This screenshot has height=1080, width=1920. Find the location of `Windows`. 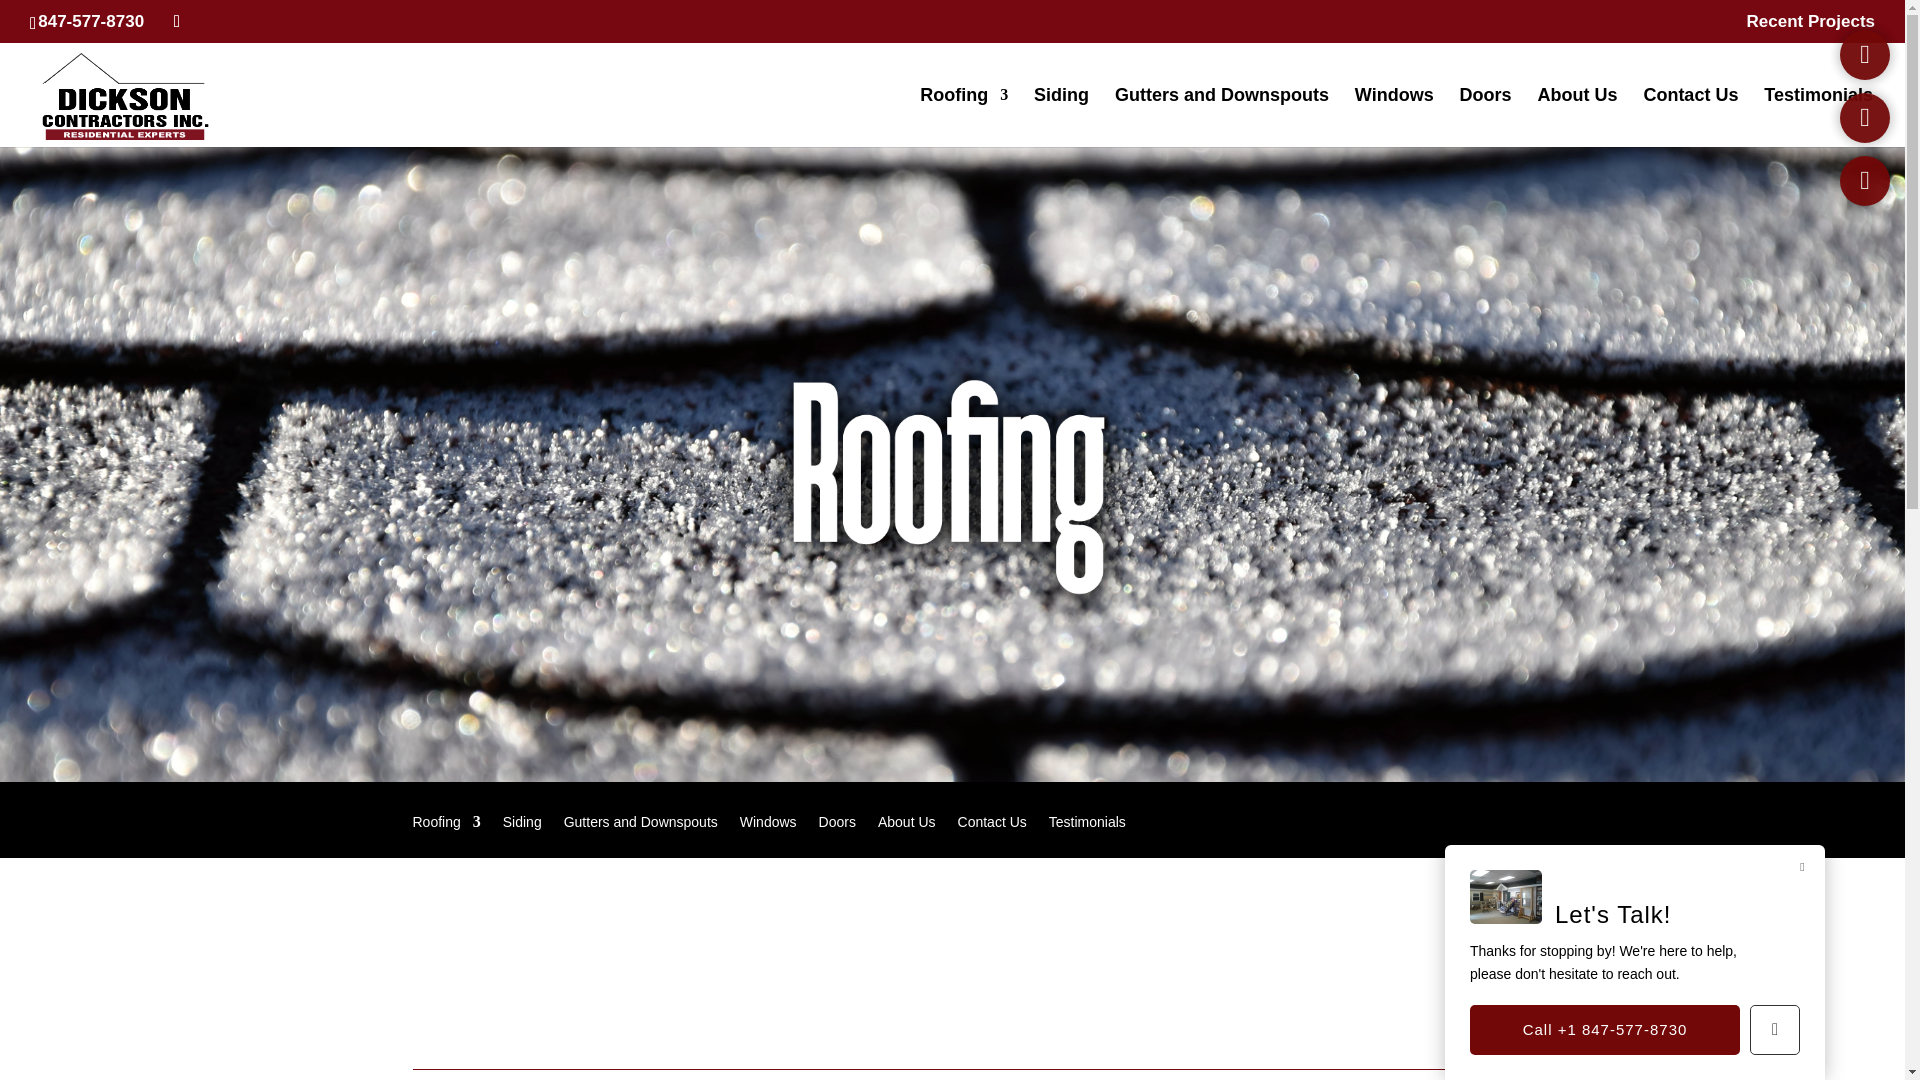

Windows is located at coordinates (1394, 116).